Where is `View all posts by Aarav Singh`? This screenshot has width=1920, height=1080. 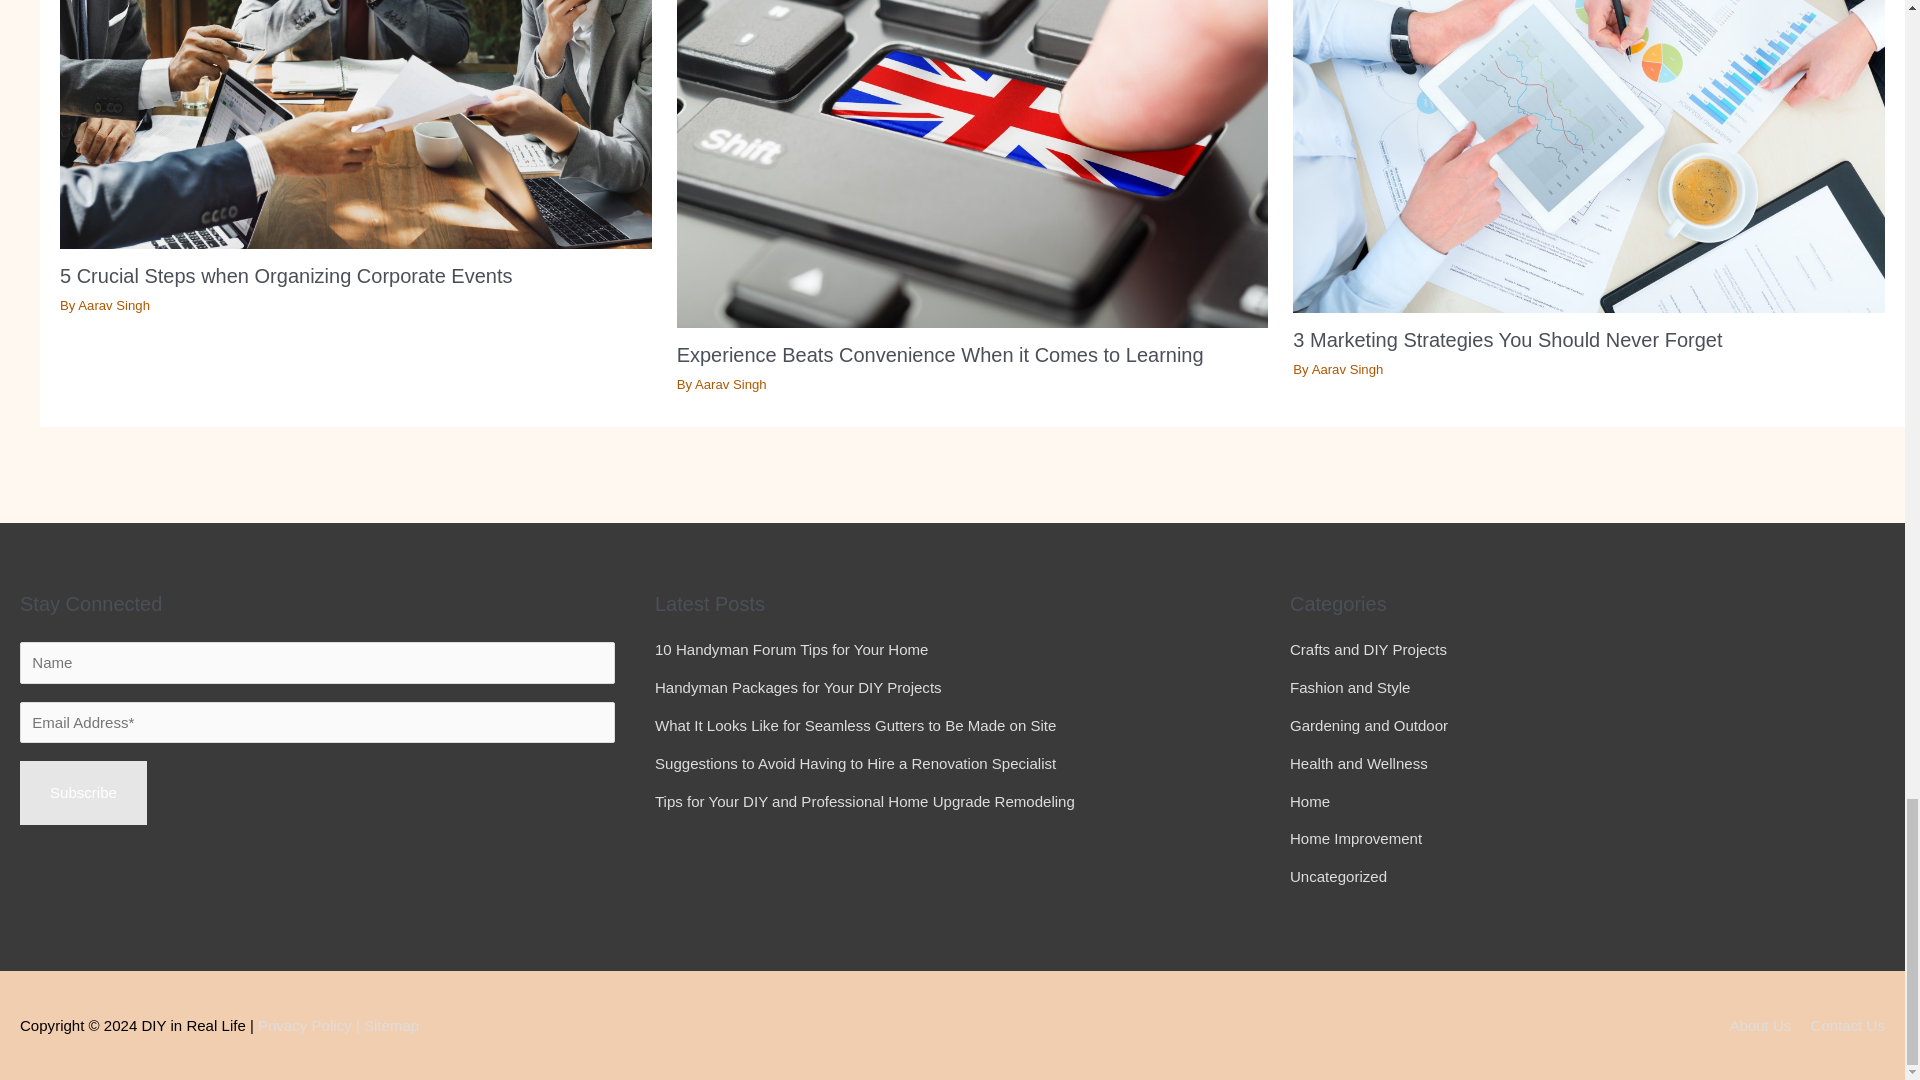
View all posts by Aarav Singh is located at coordinates (114, 306).